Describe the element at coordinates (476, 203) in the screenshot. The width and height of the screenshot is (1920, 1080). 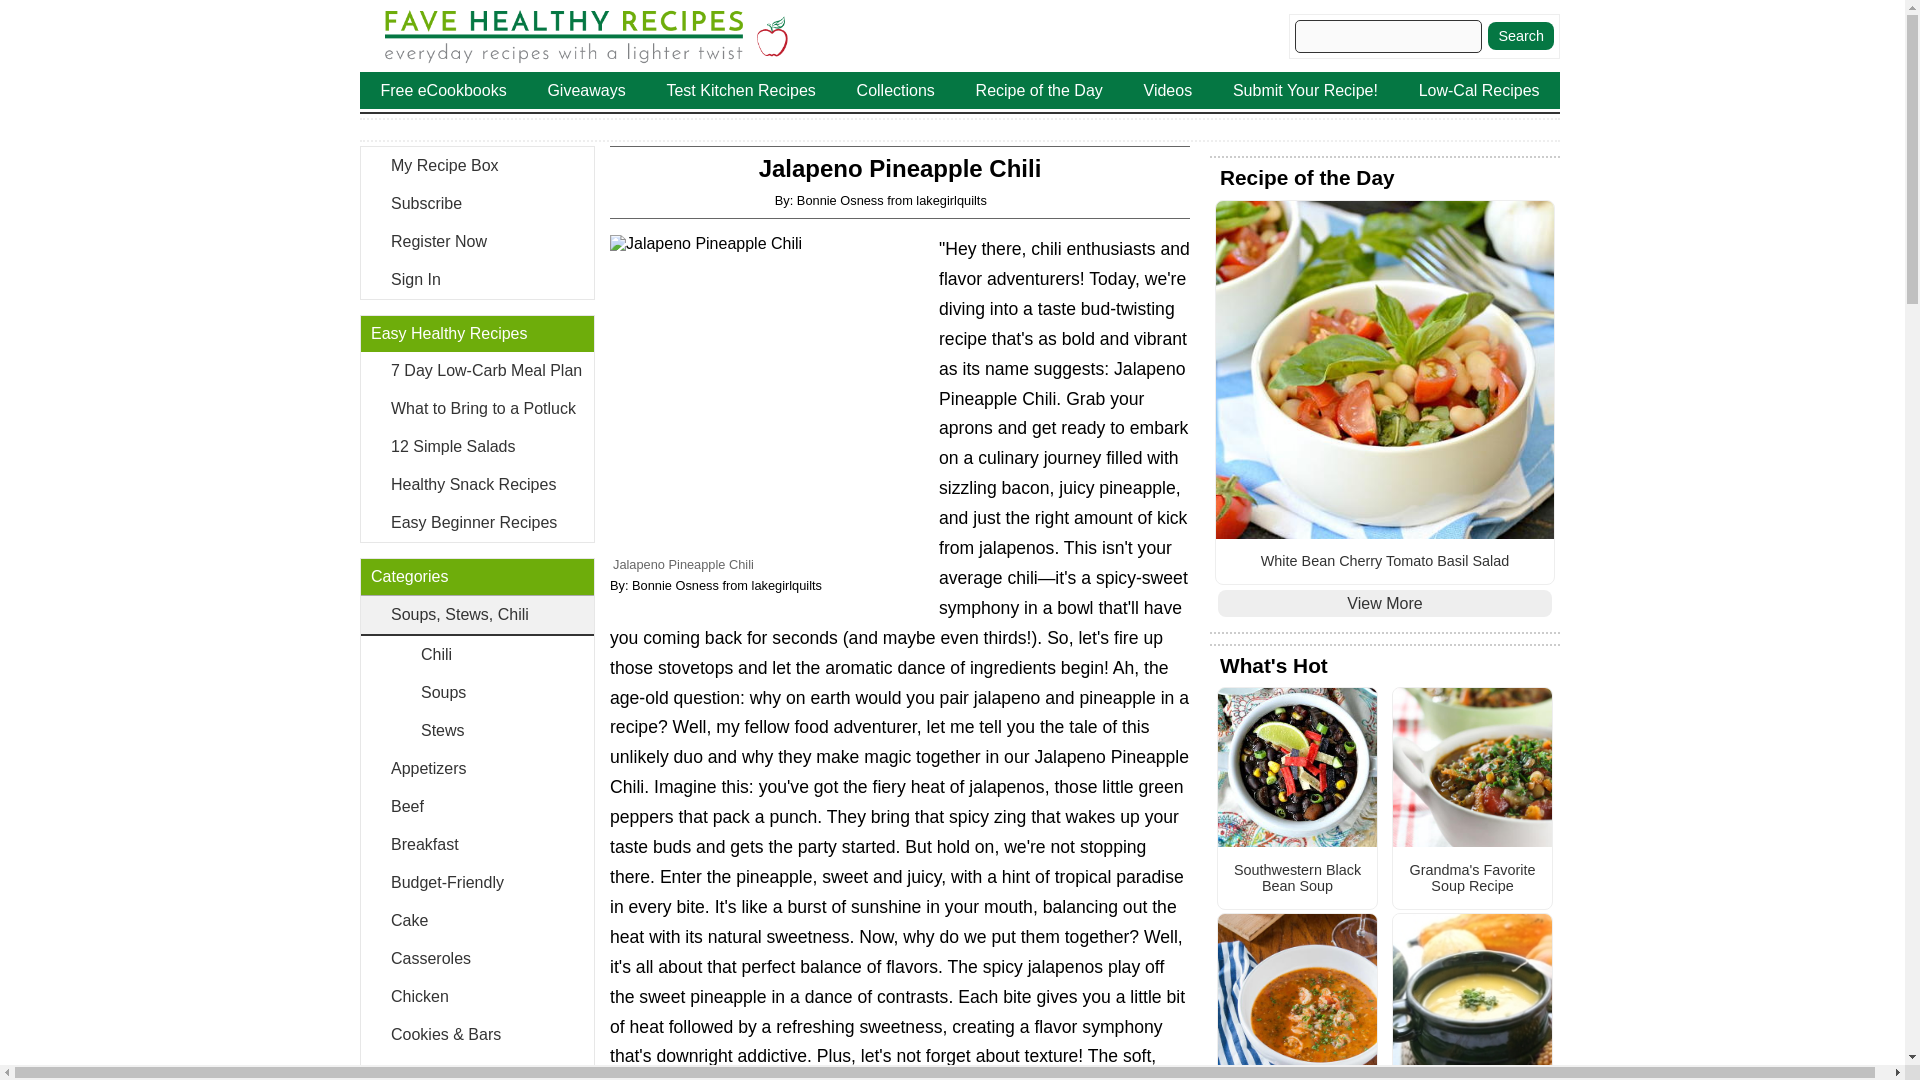
I see `Subscribe` at that location.